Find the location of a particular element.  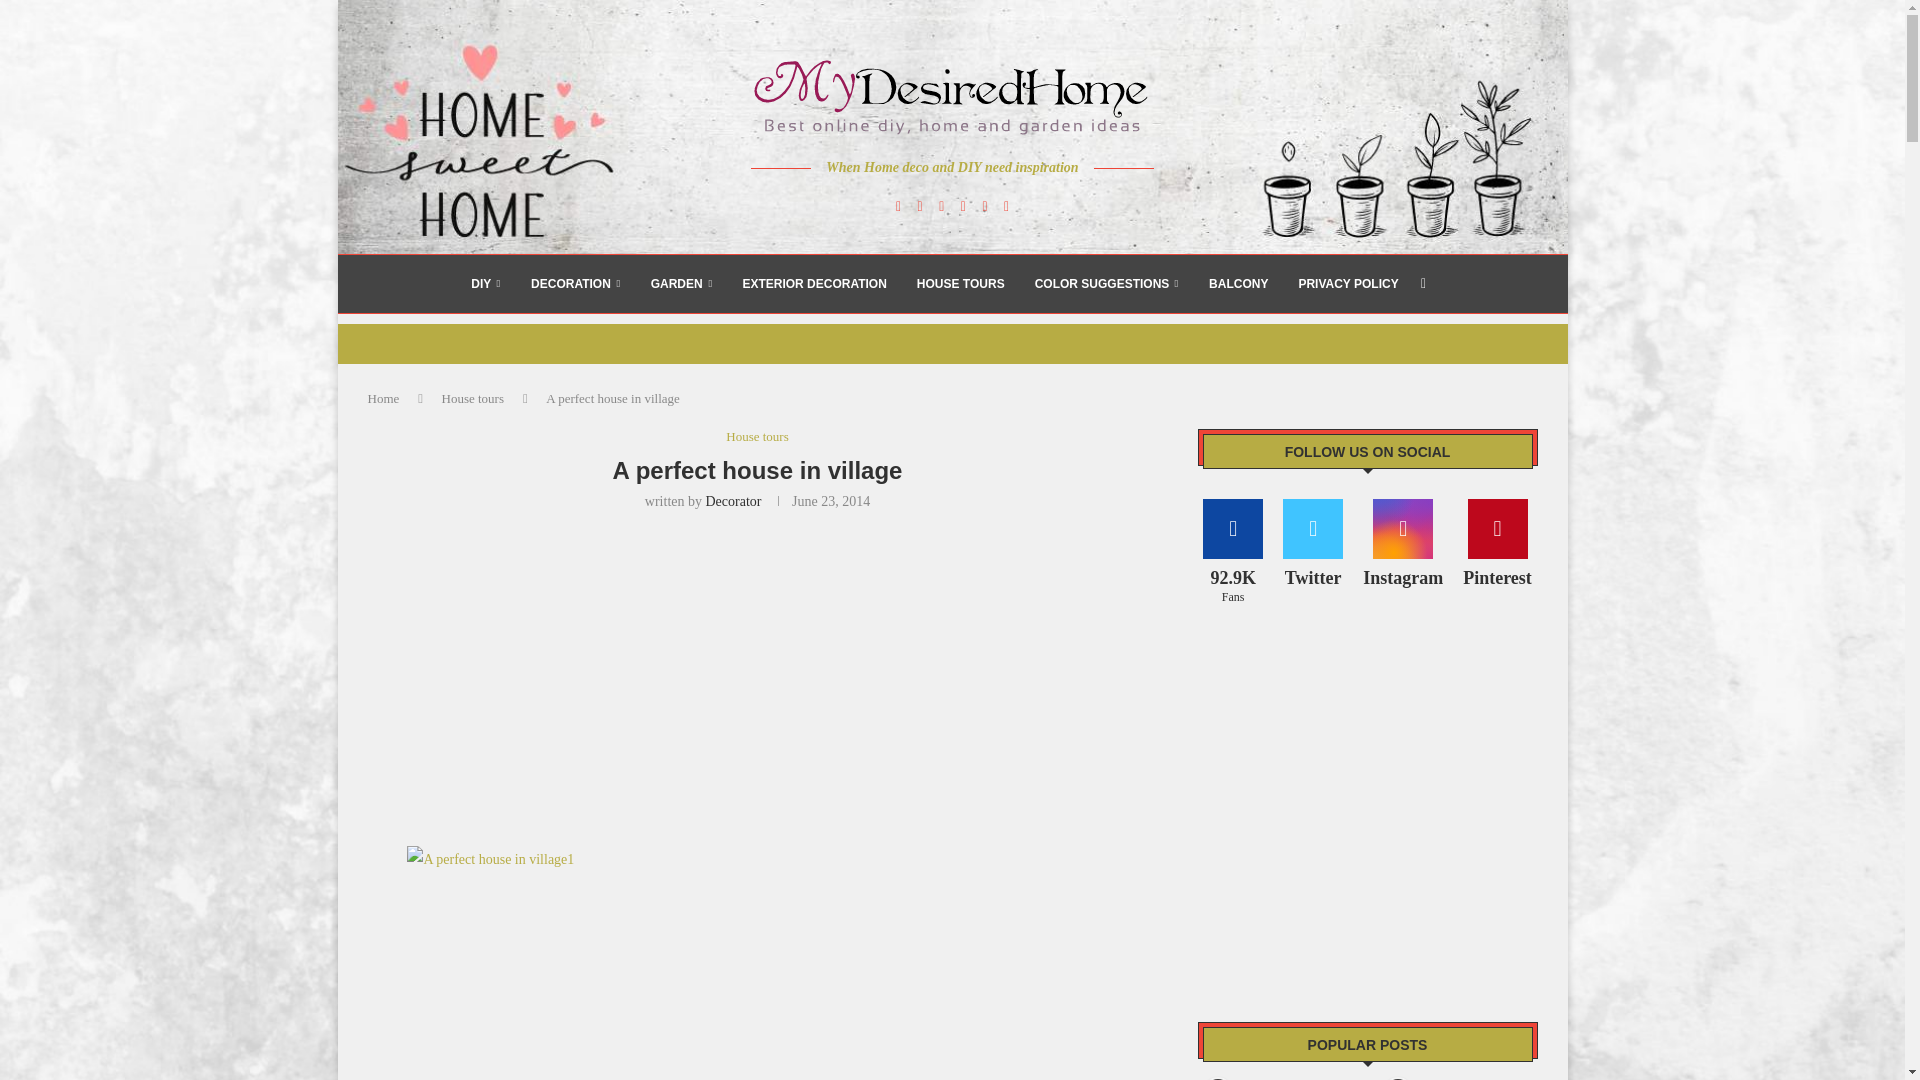

PRIVACY POLICY is located at coordinates (1347, 284).